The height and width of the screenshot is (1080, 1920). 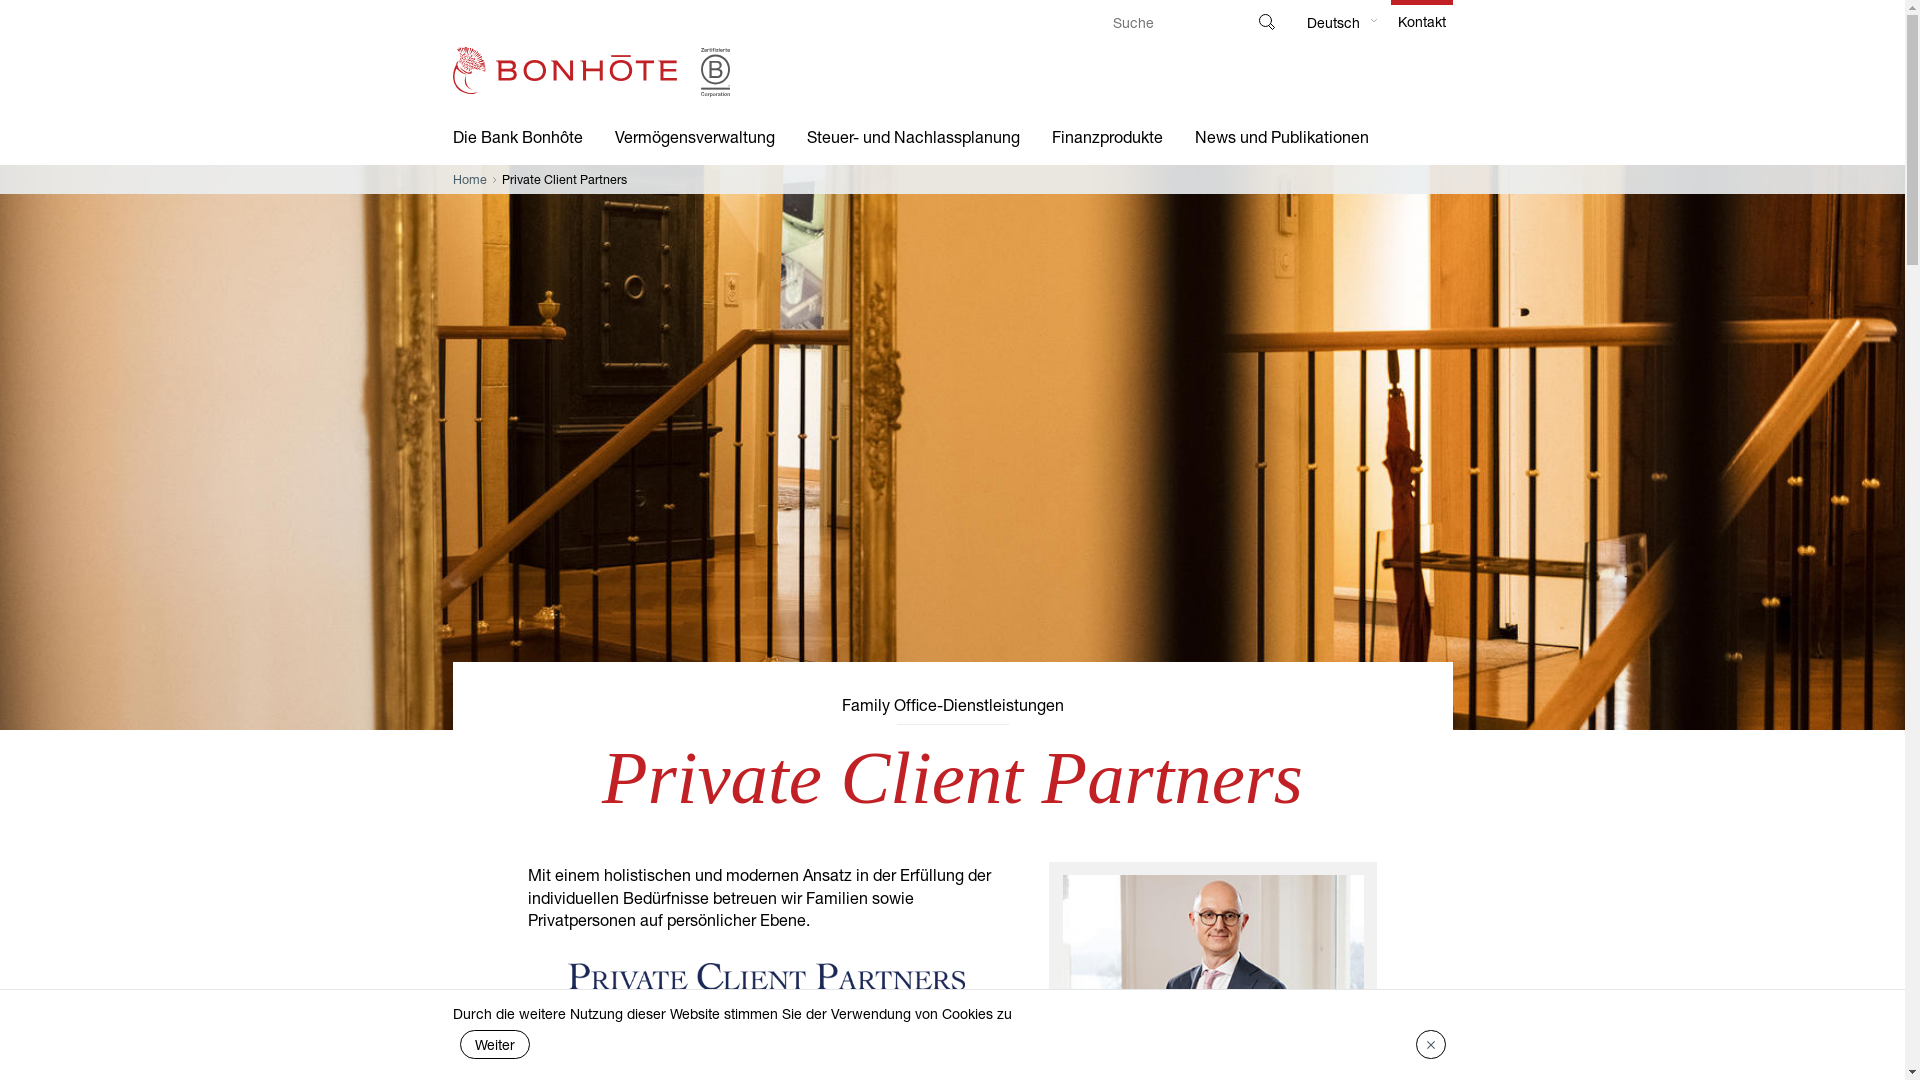 What do you see at coordinates (1421, 19) in the screenshot?
I see `Kontakt` at bounding box center [1421, 19].